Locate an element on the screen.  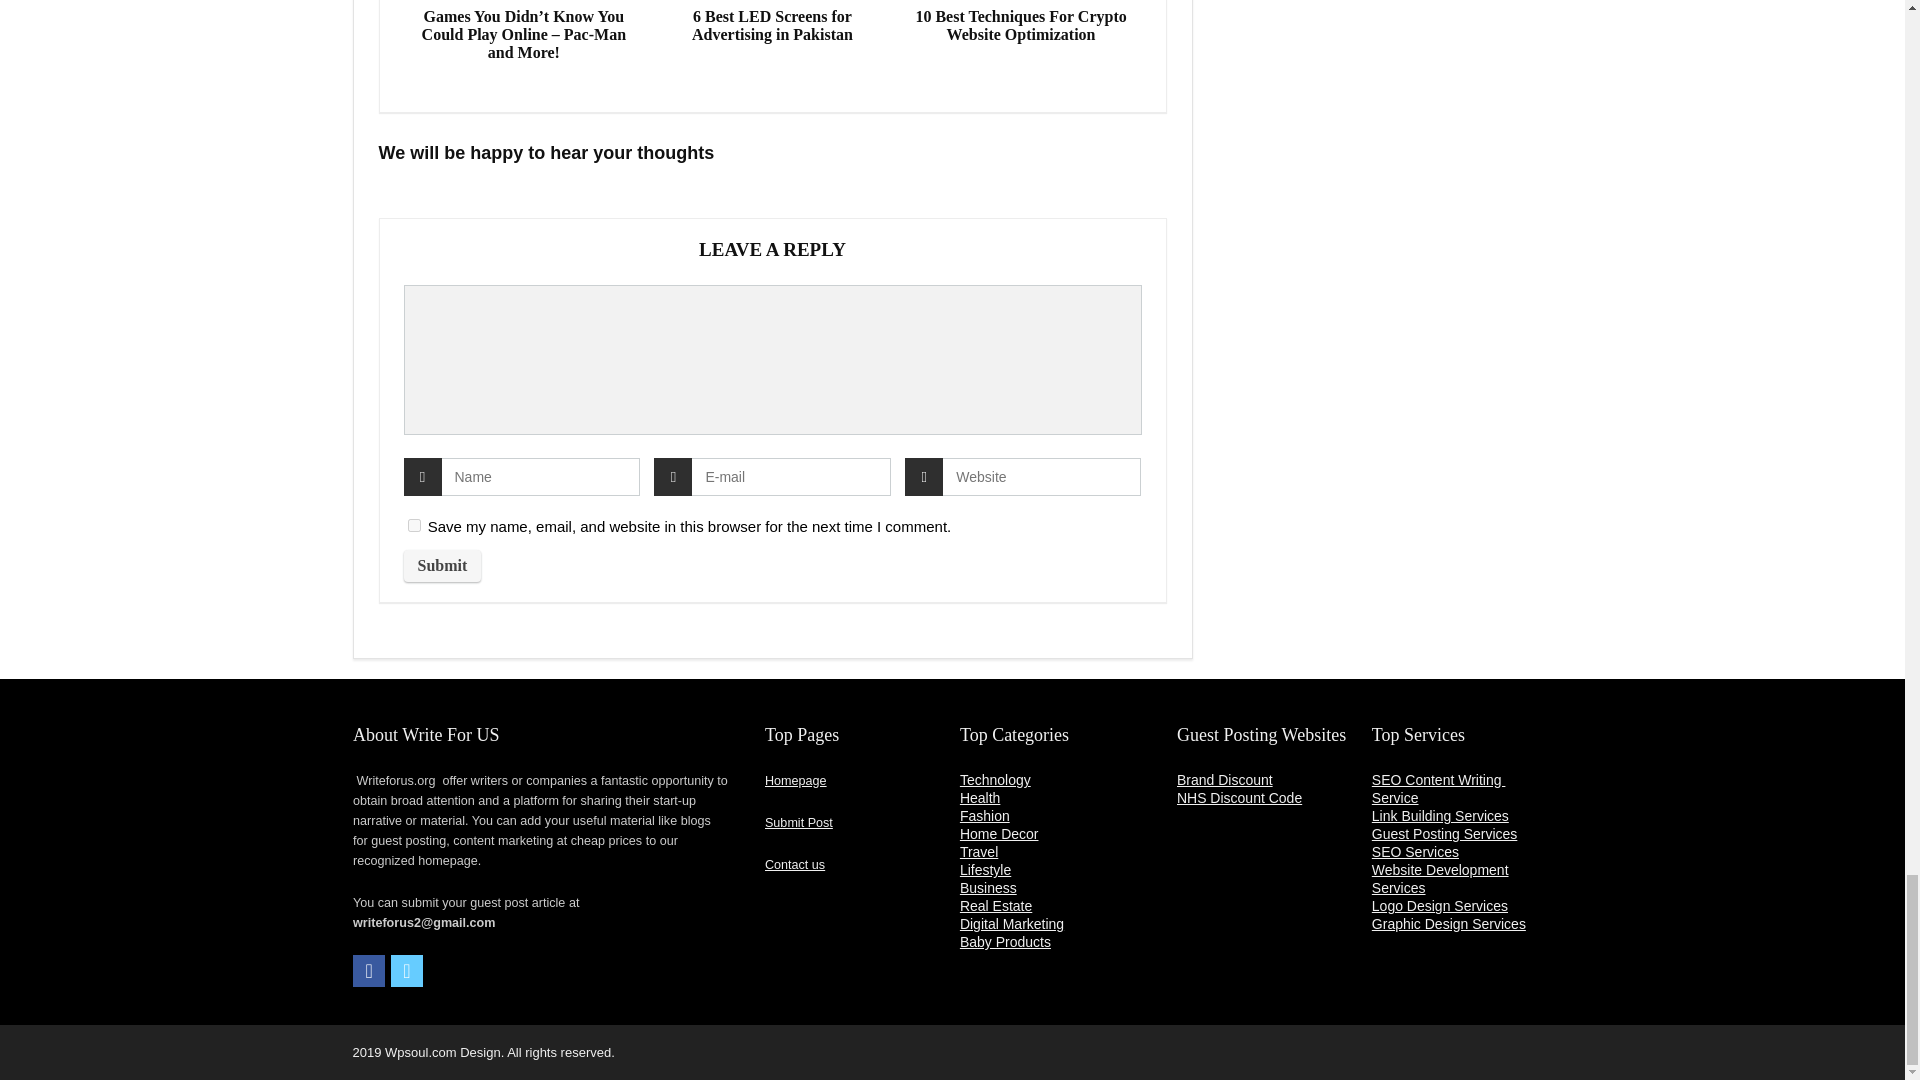
10 Best Techniques For Crypto Website Optimization is located at coordinates (1021, 26).